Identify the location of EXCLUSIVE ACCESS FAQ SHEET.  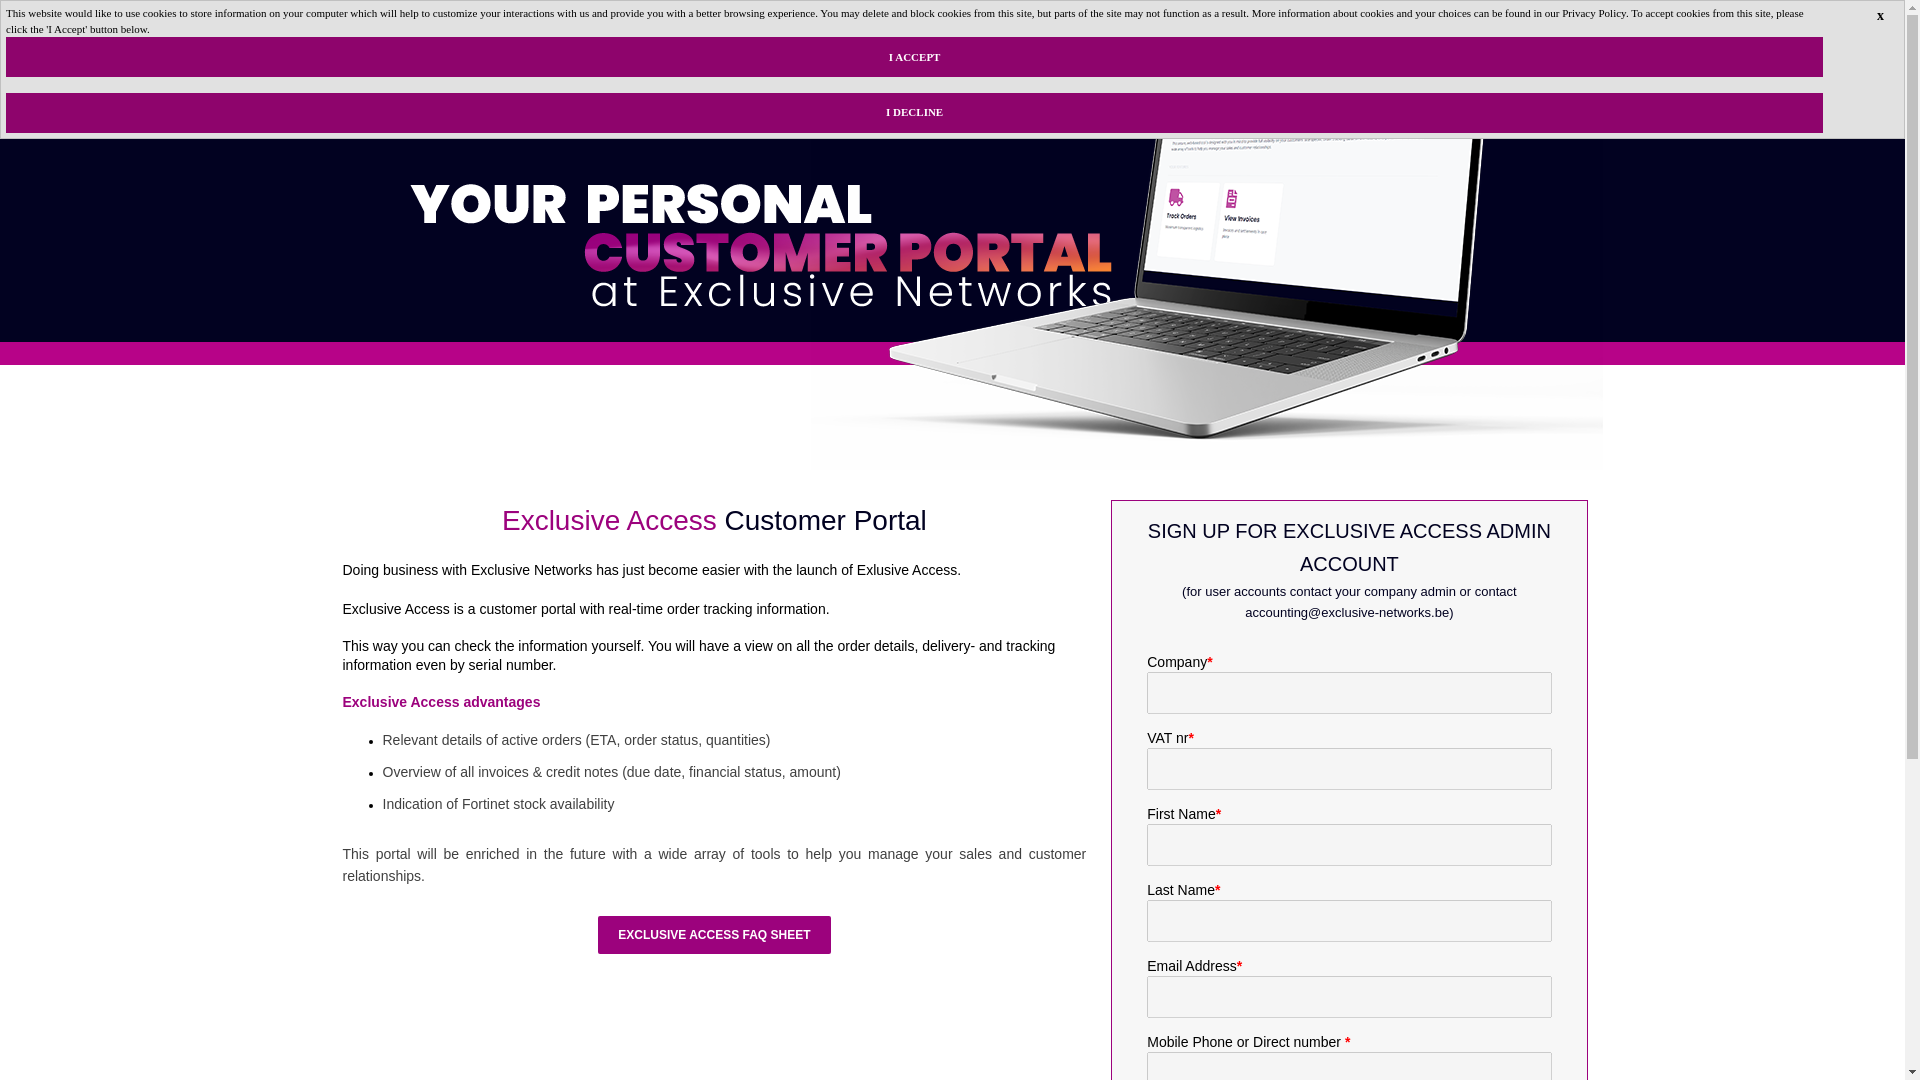
(713, 934).